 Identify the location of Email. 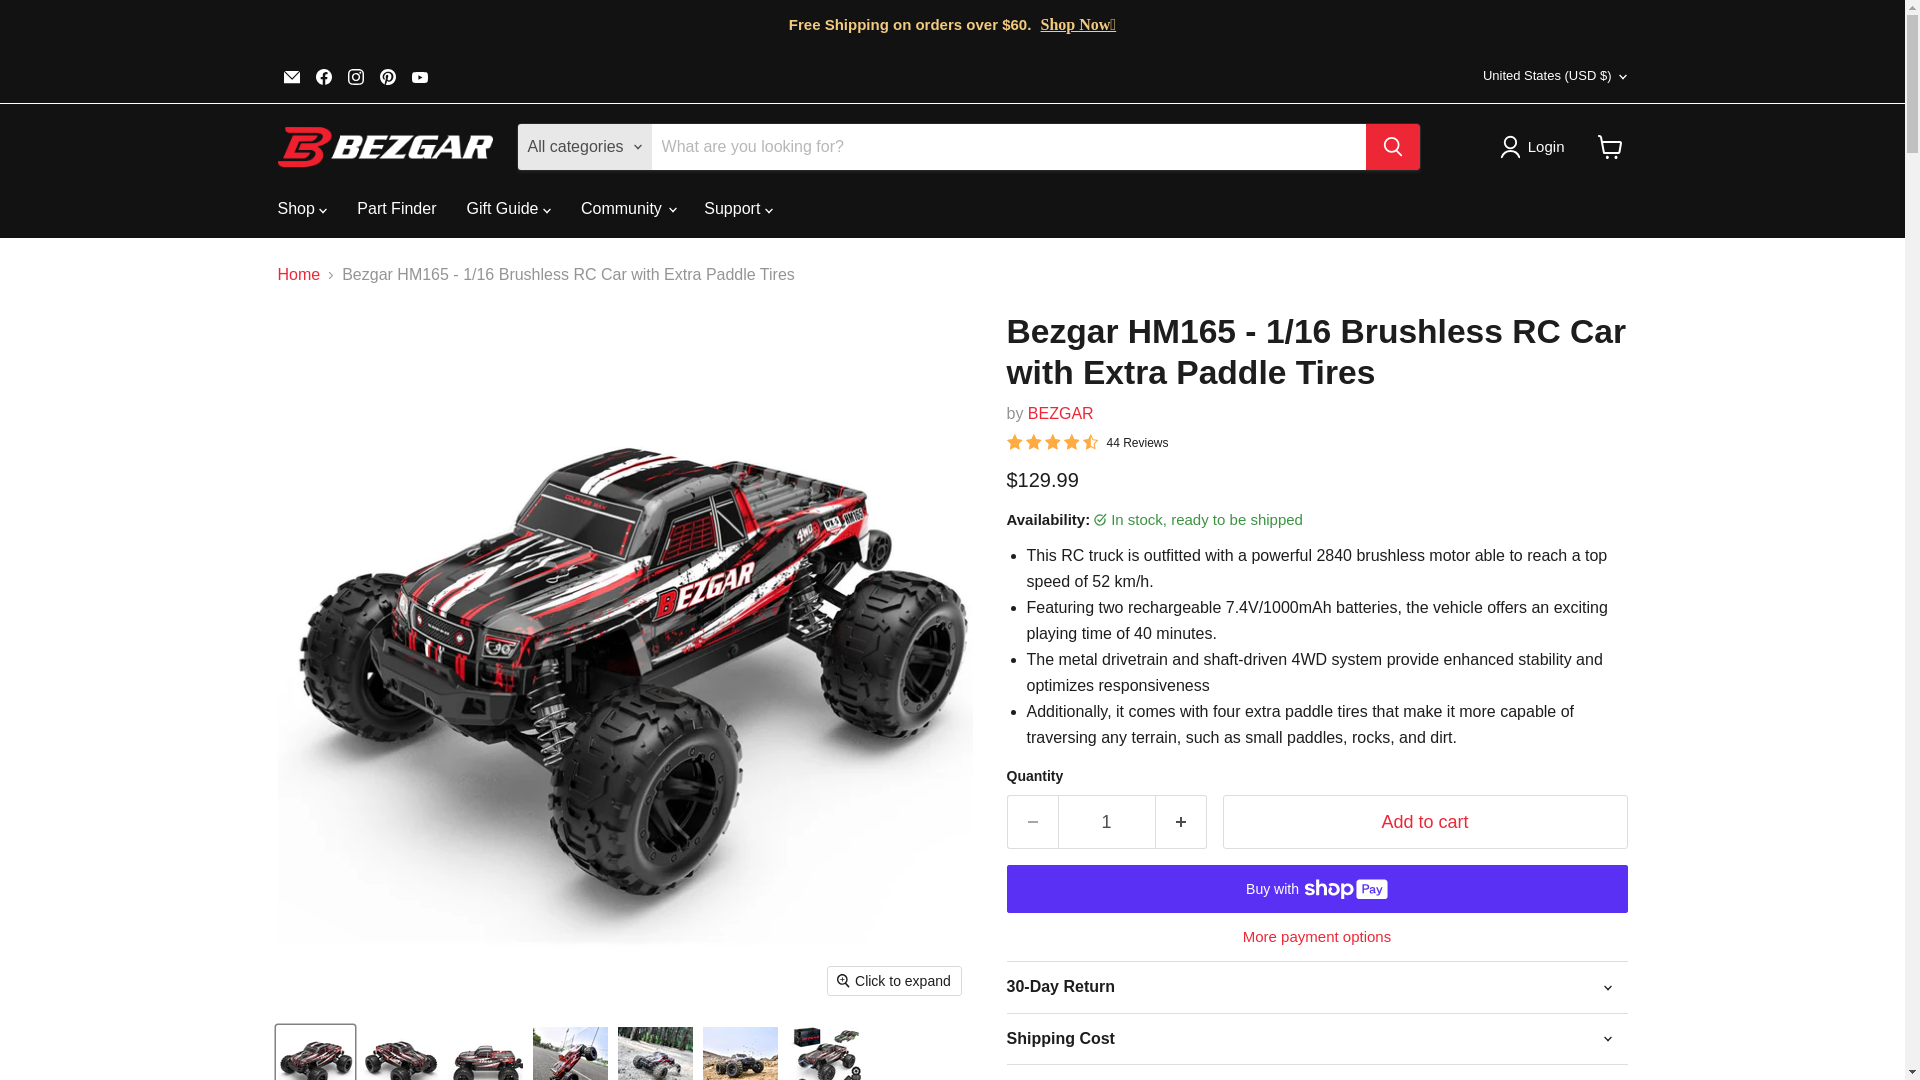
(292, 76).